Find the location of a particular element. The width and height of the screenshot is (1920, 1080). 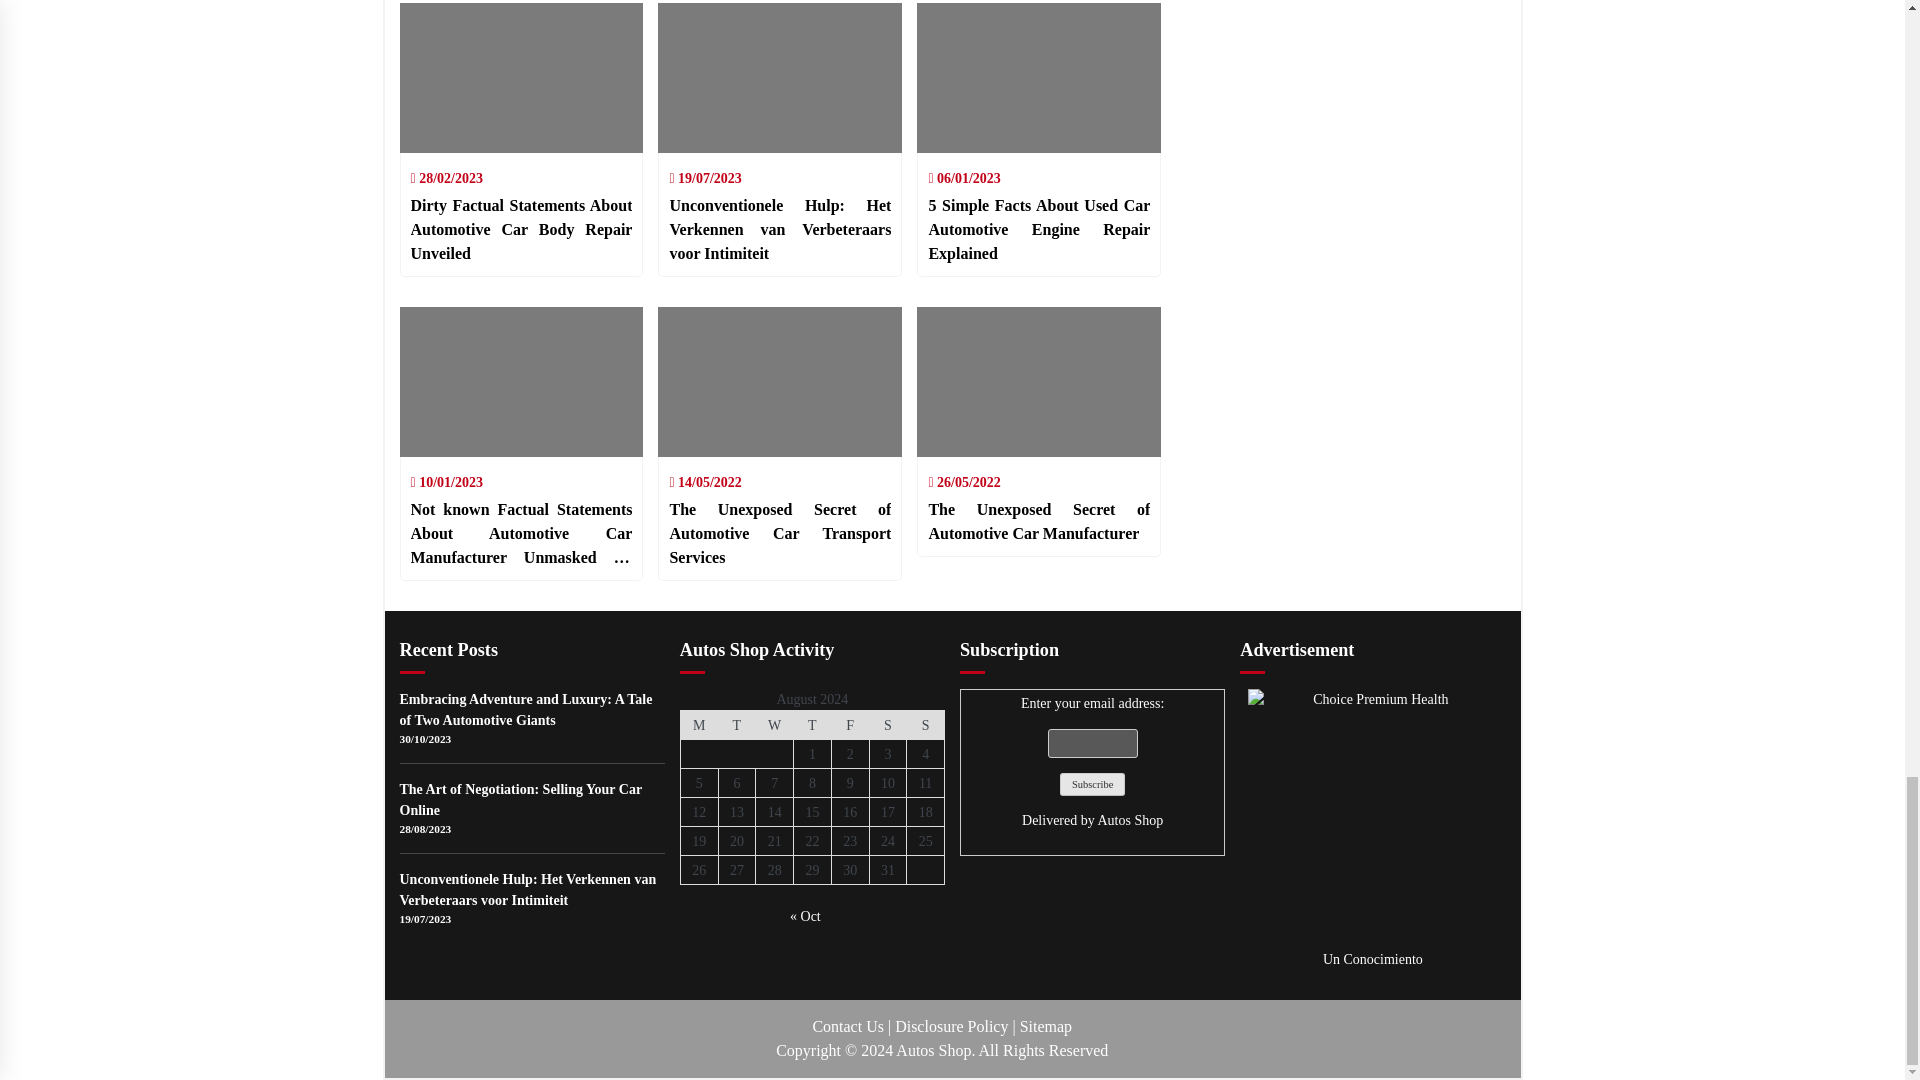

Thursday is located at coordinates (812, 724).